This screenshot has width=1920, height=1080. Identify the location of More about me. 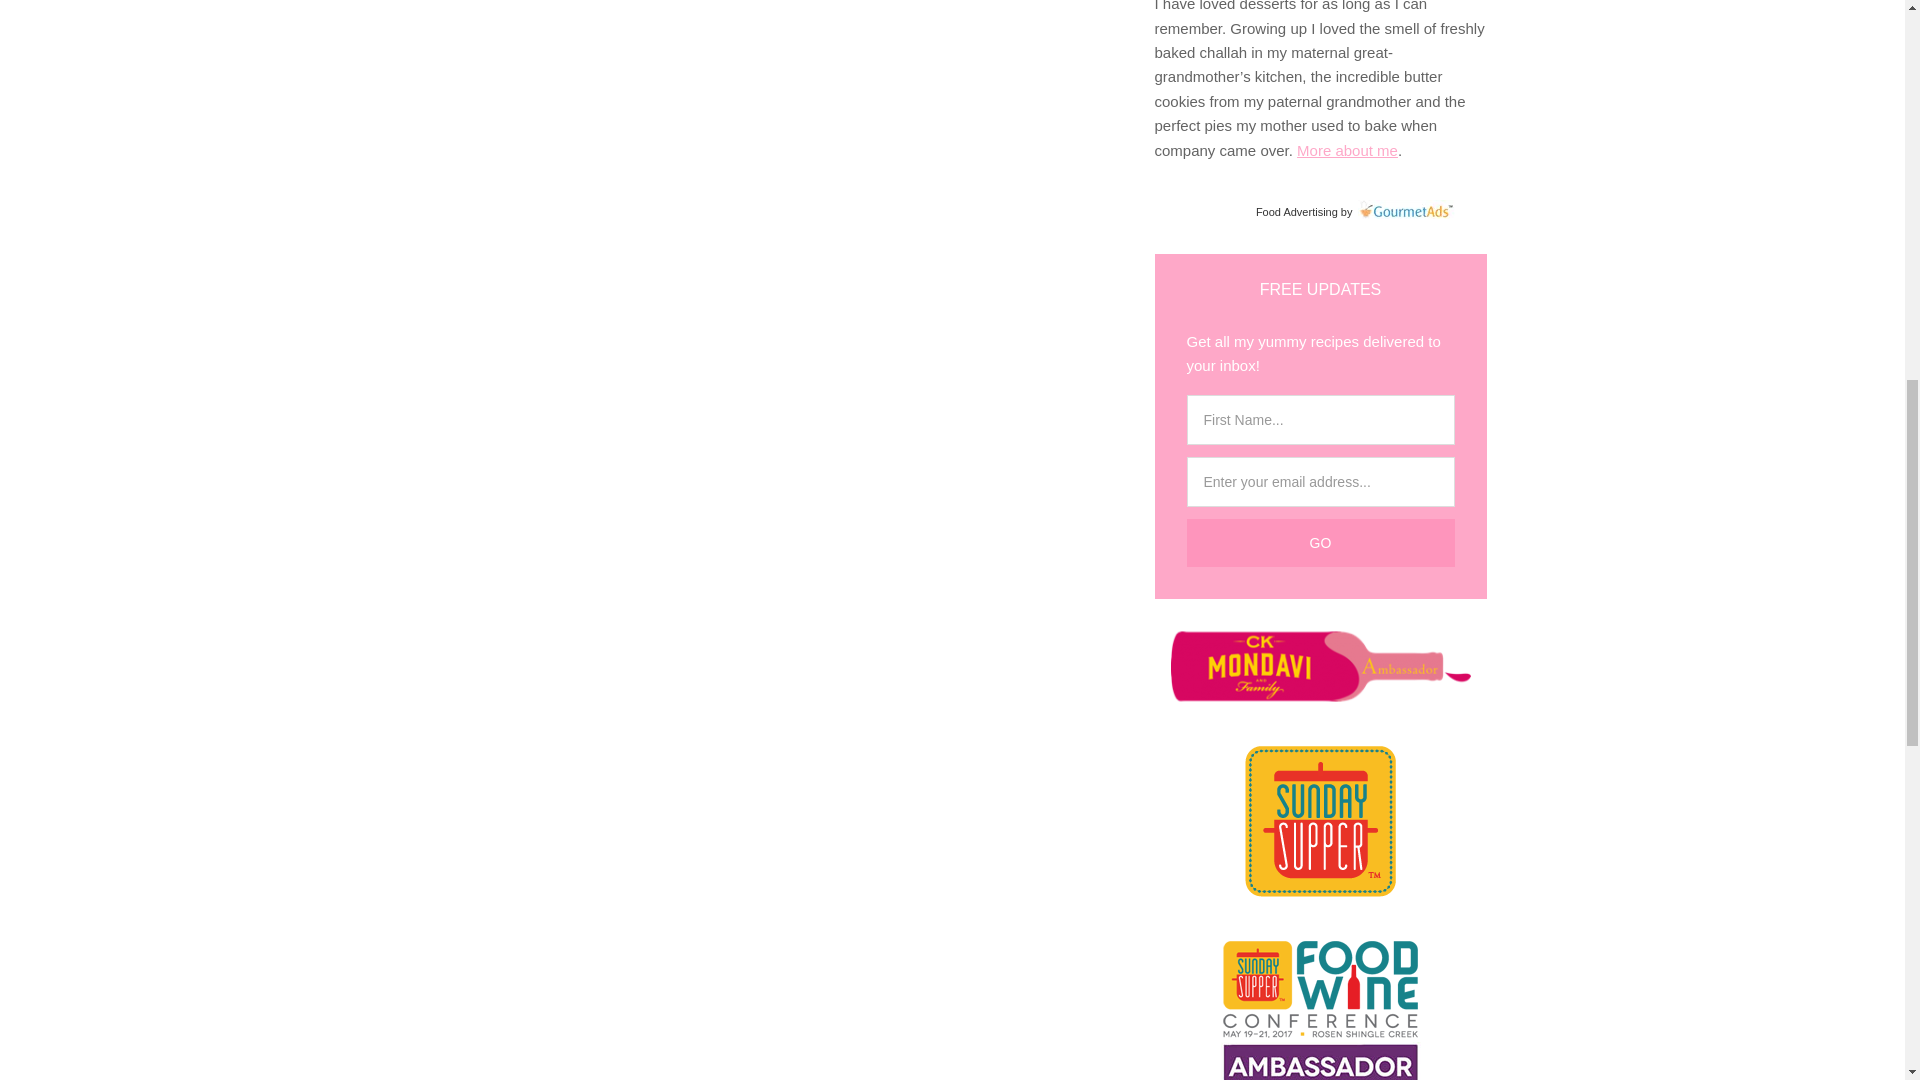
(1347, 150).